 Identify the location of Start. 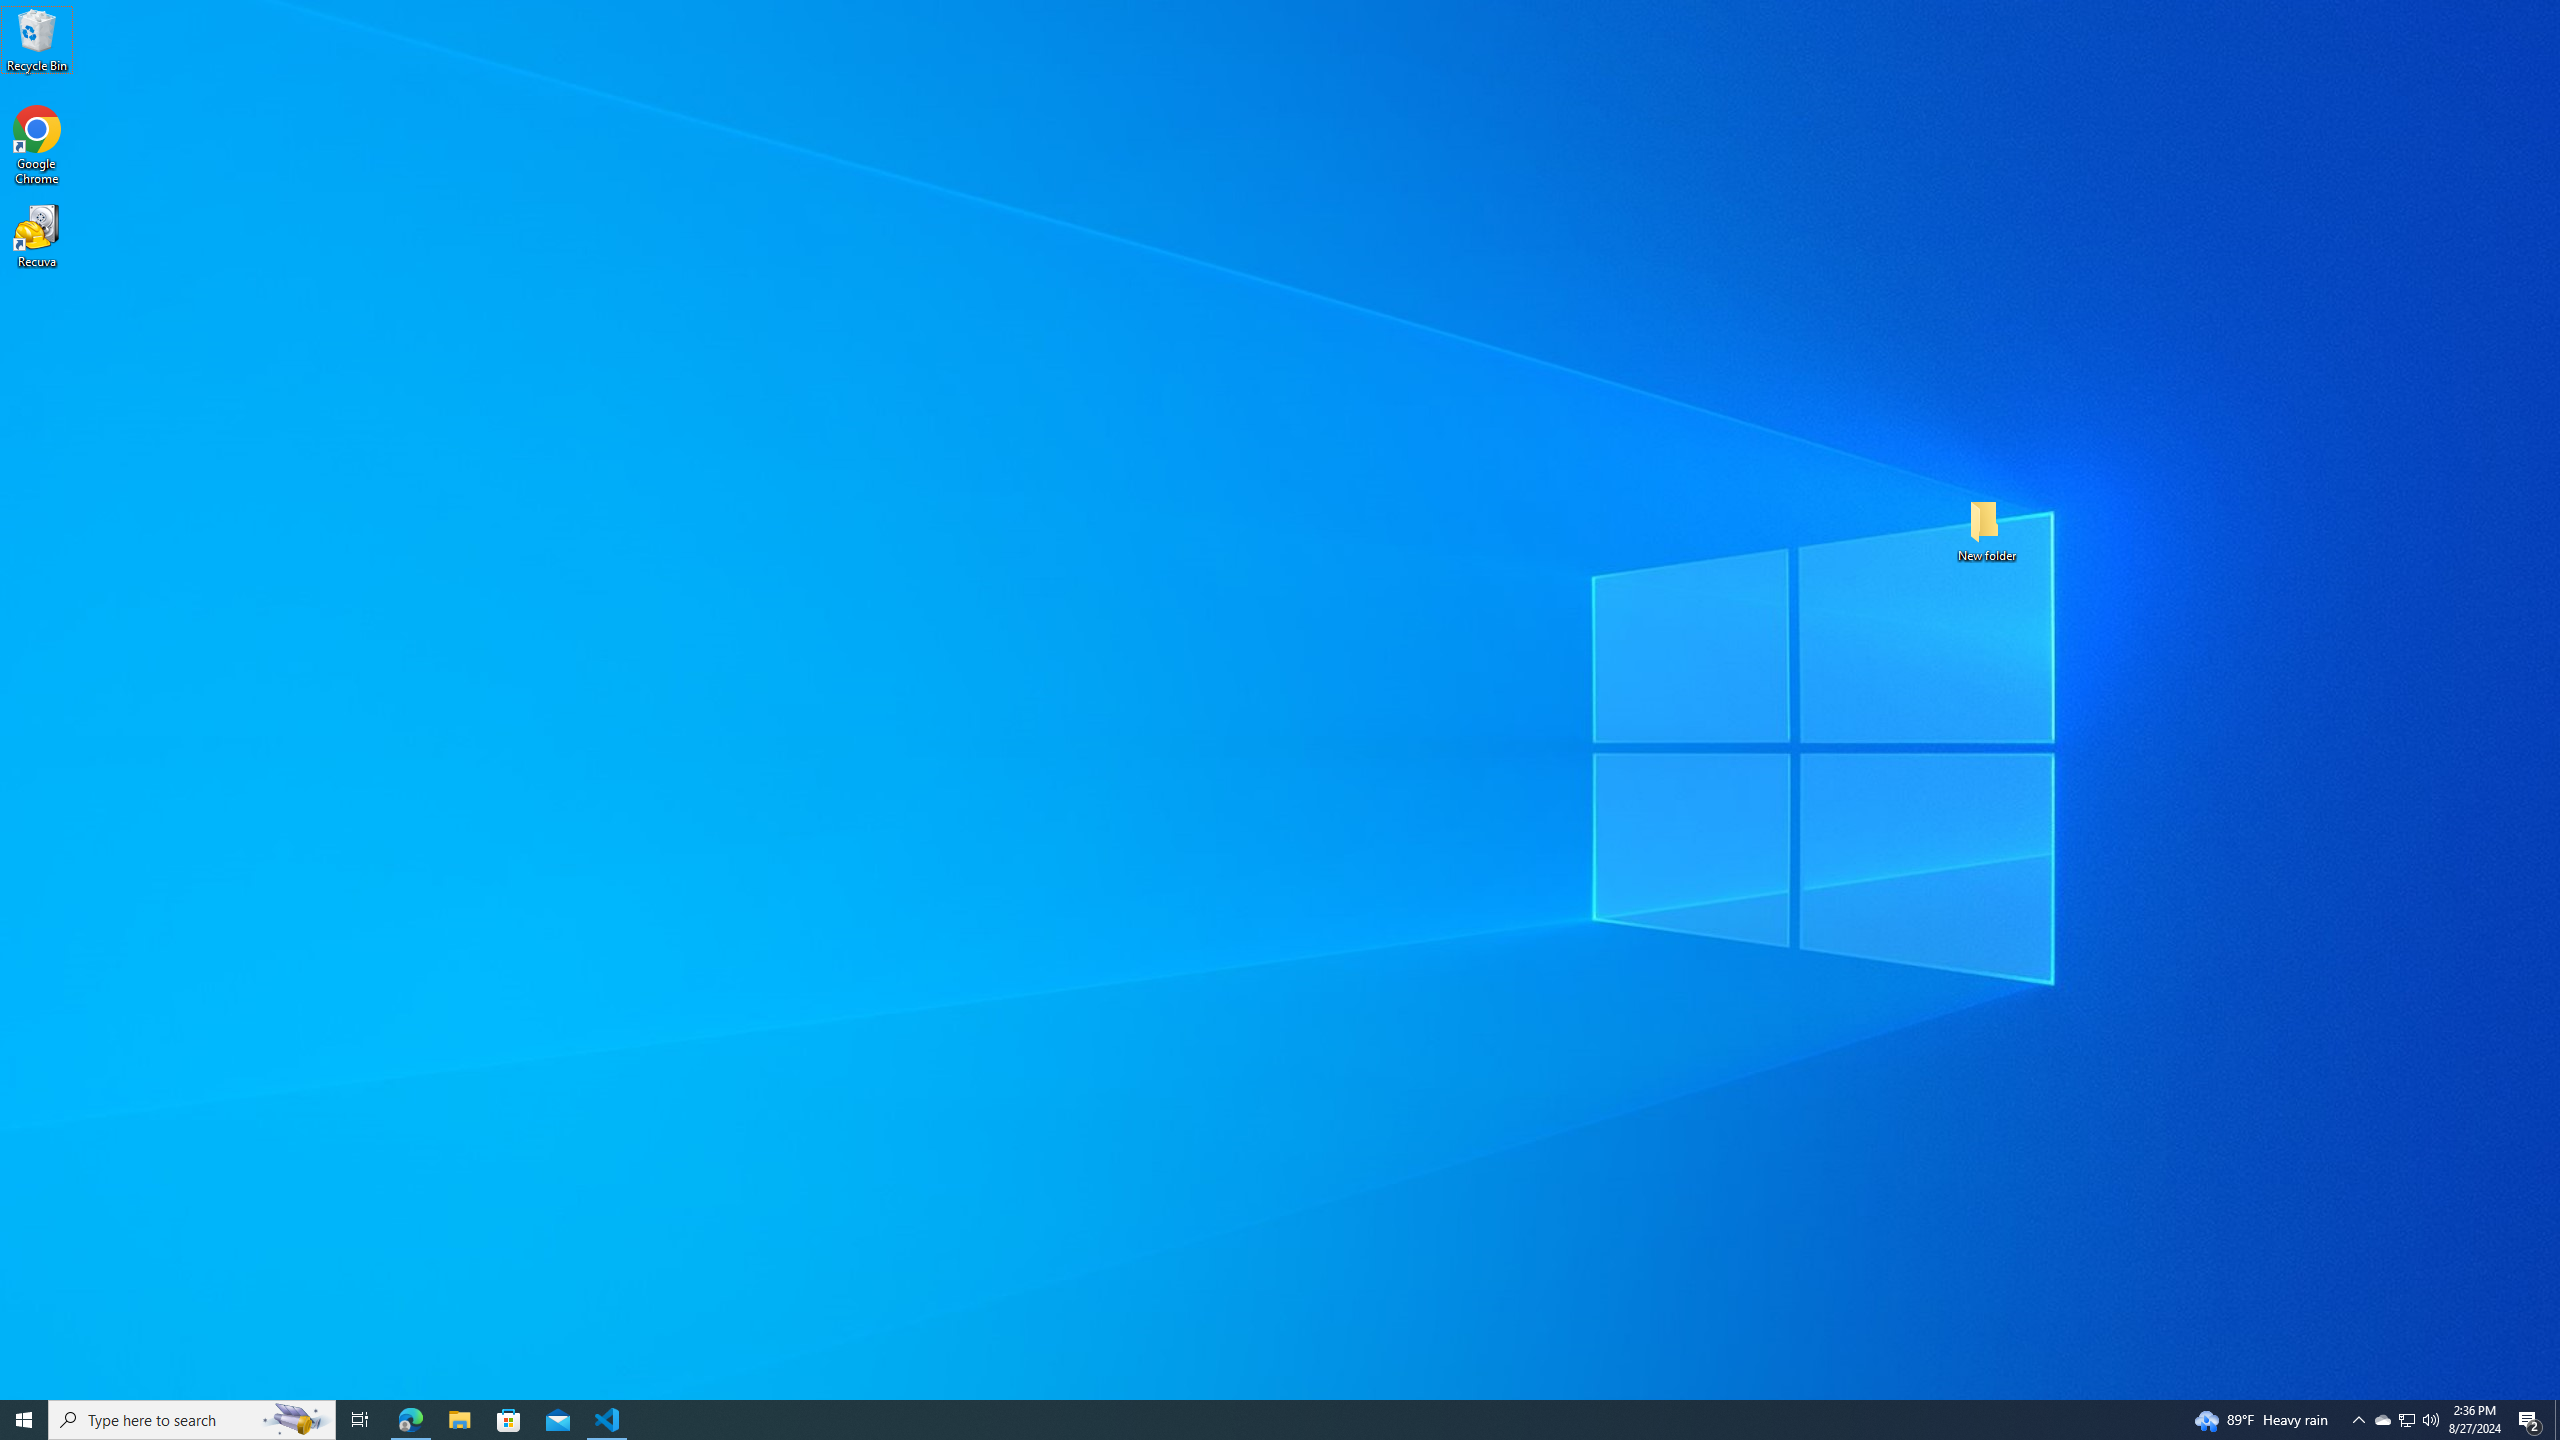
(24, 1420).